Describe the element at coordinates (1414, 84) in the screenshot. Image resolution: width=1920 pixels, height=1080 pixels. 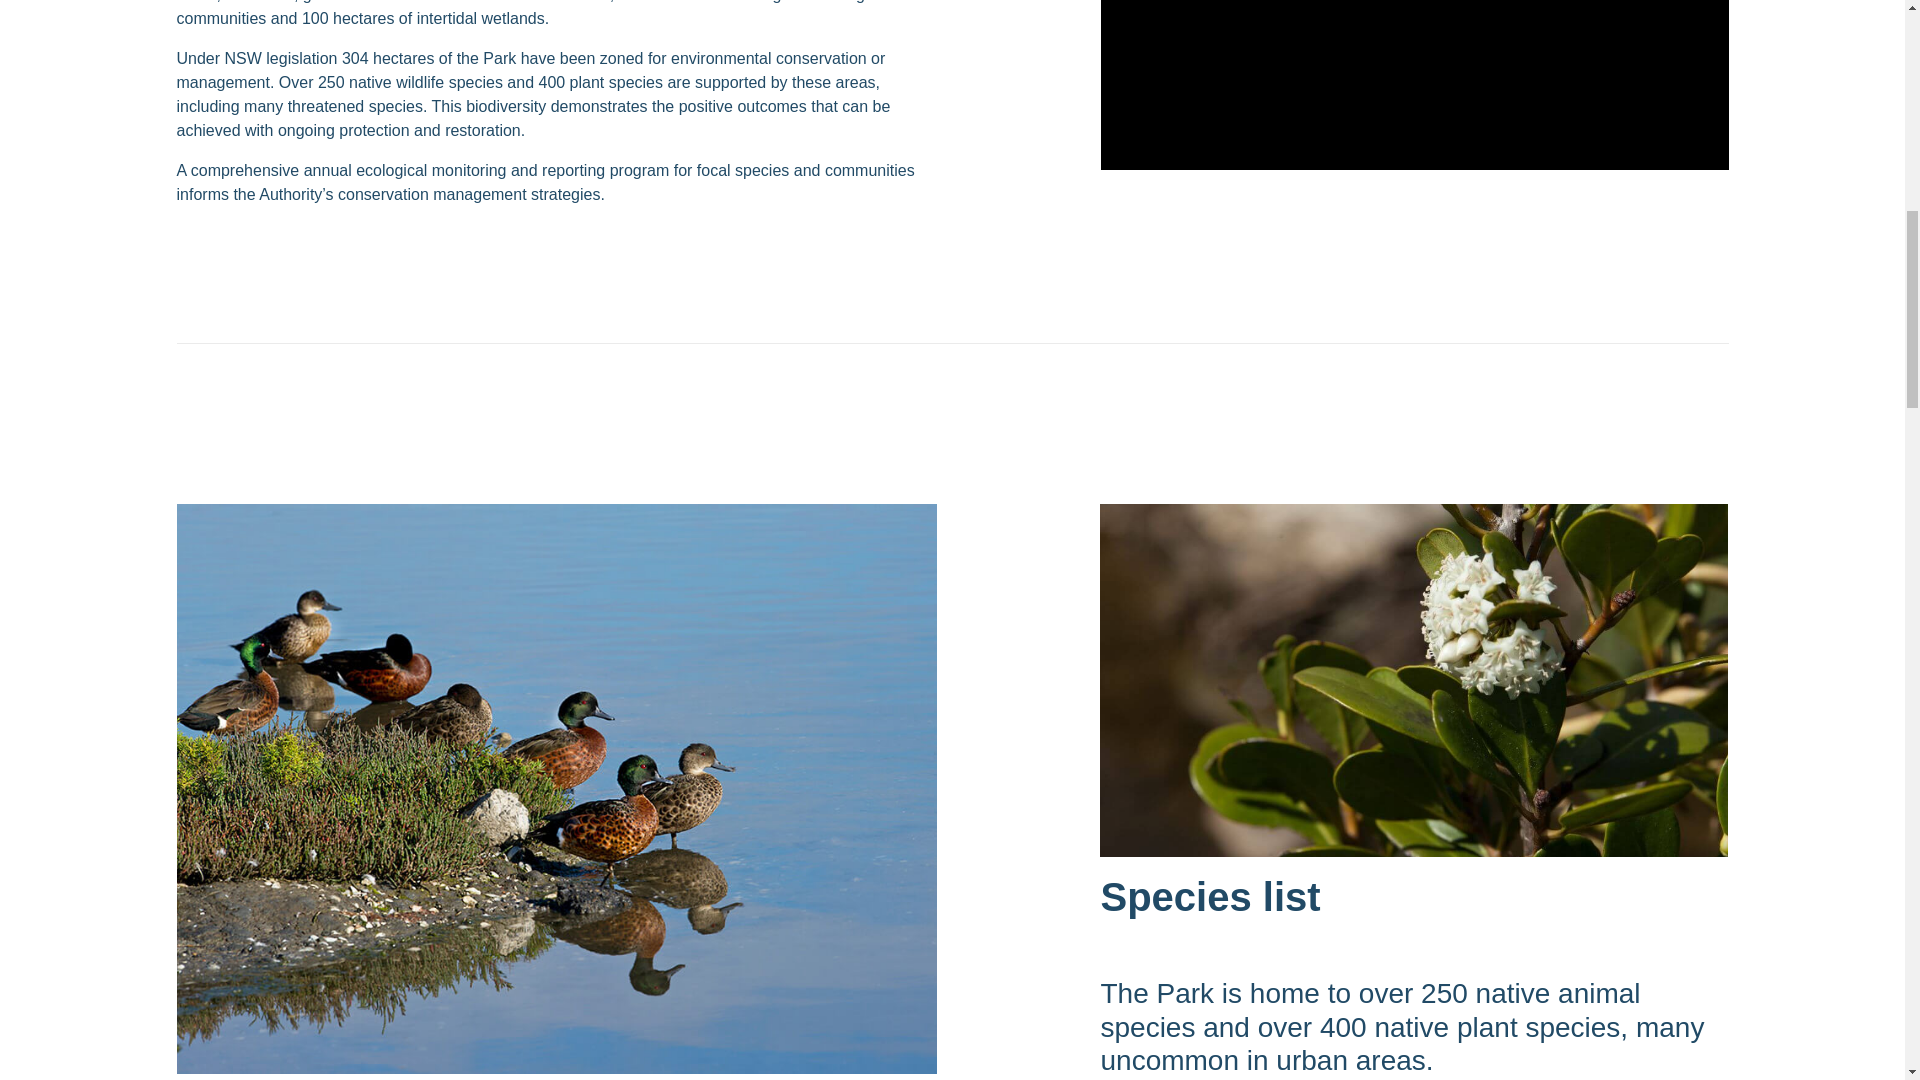
I see `Life Undercover` at that location.